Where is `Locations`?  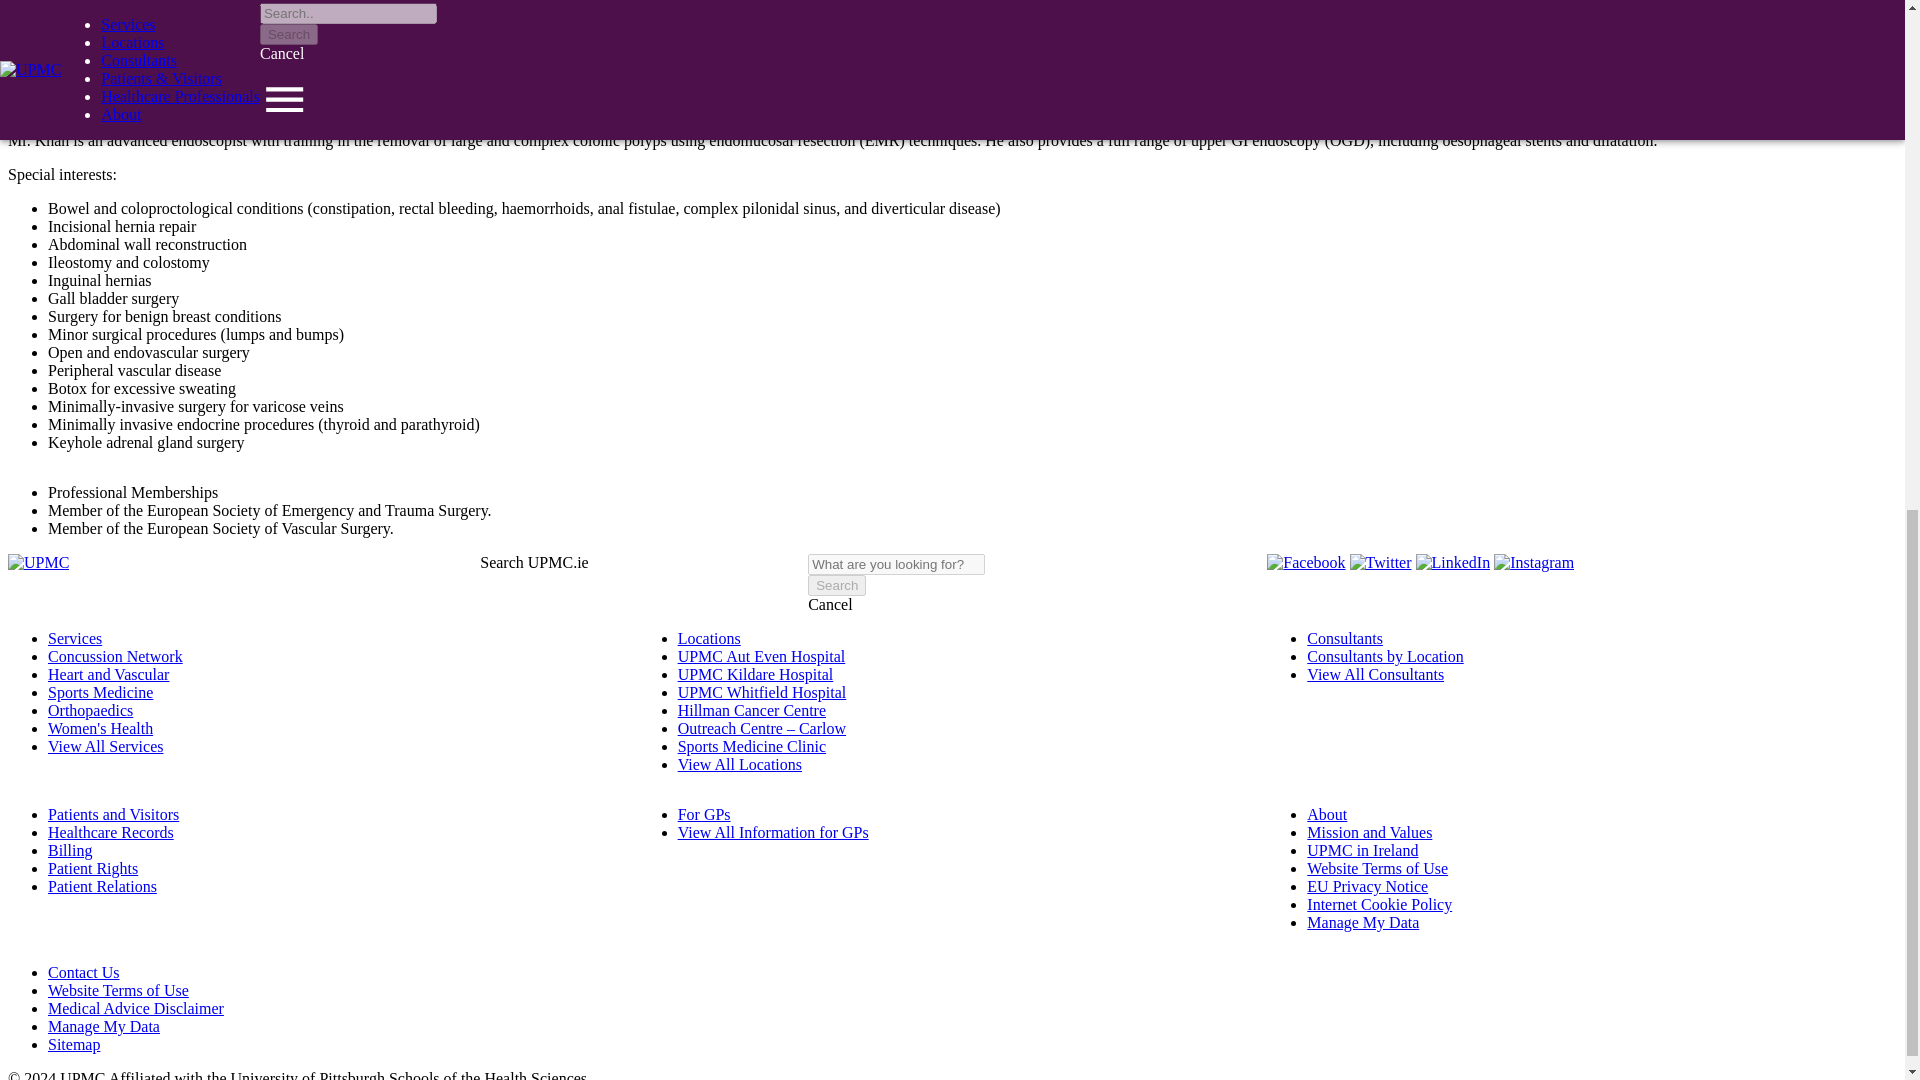 Locations is located at coordinates (709, 638).